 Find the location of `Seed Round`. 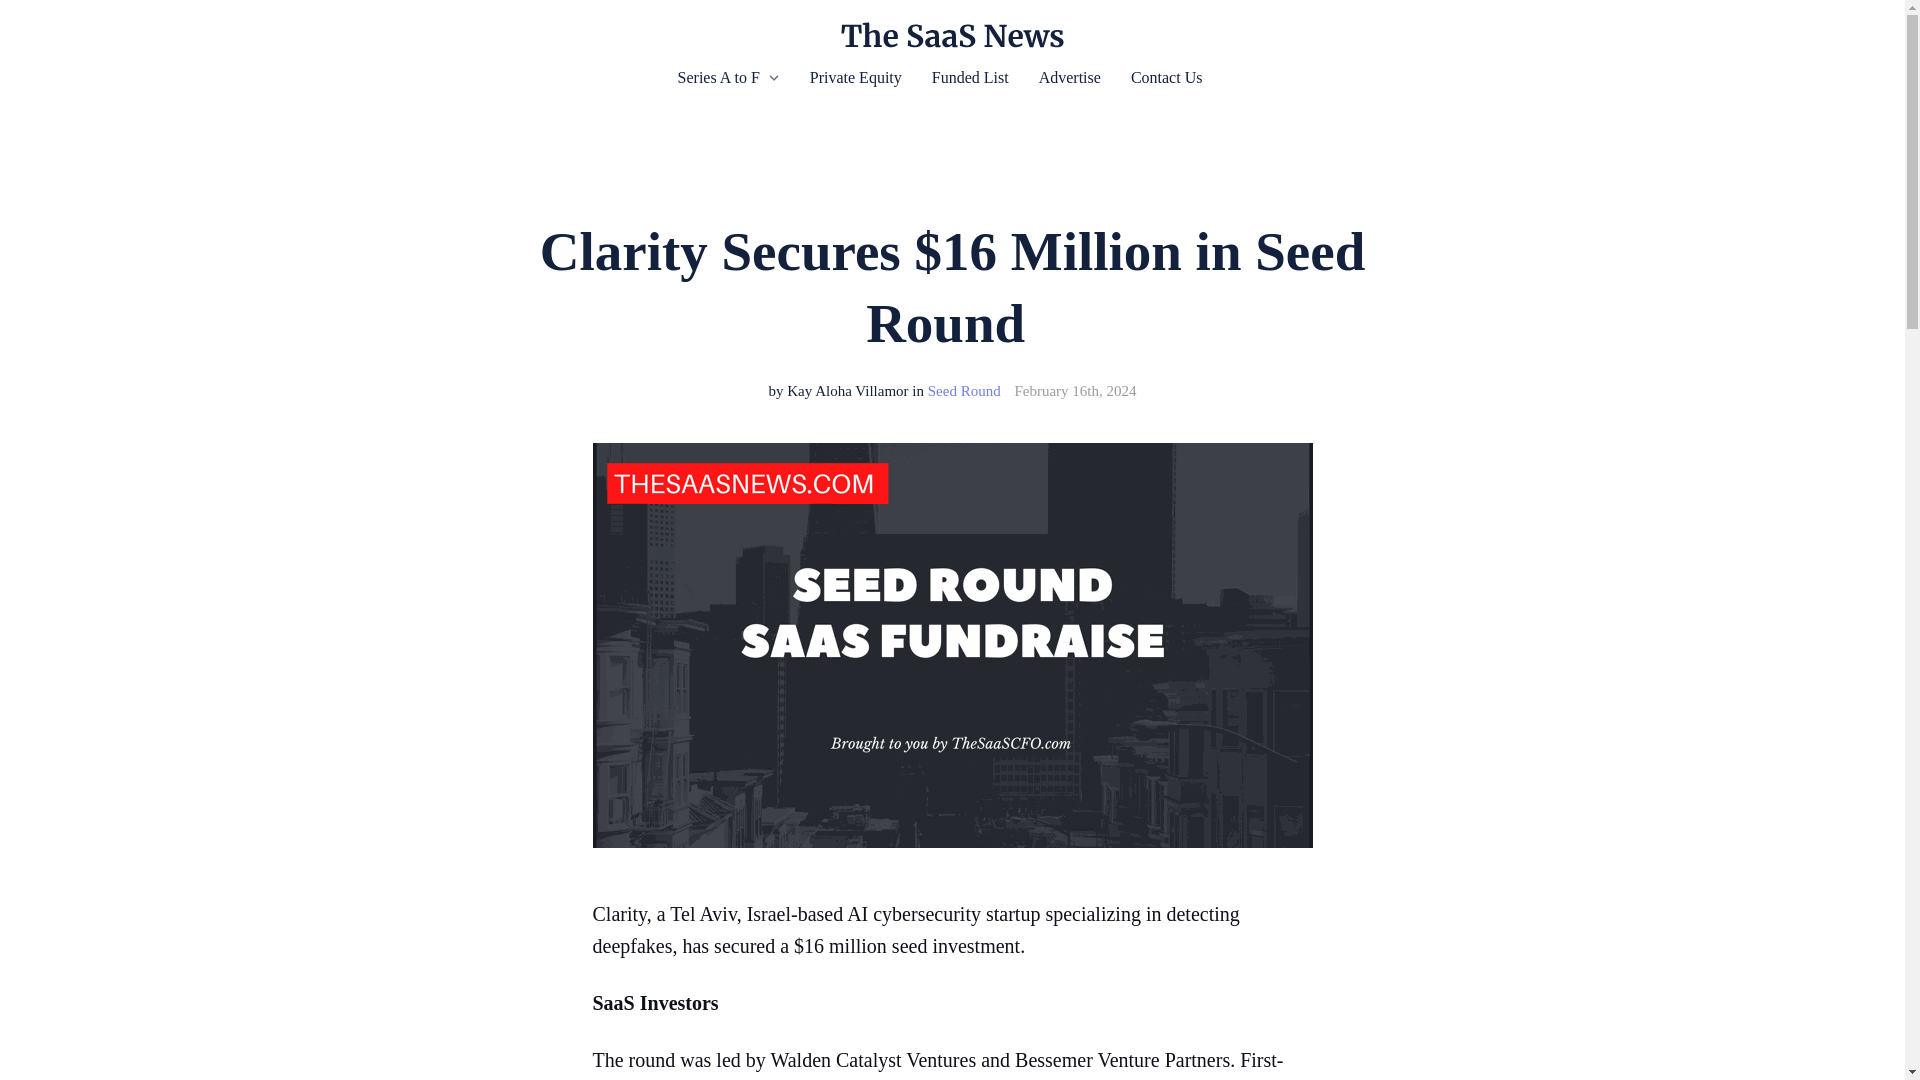

Seed Round is located at coordinates (964, 390).